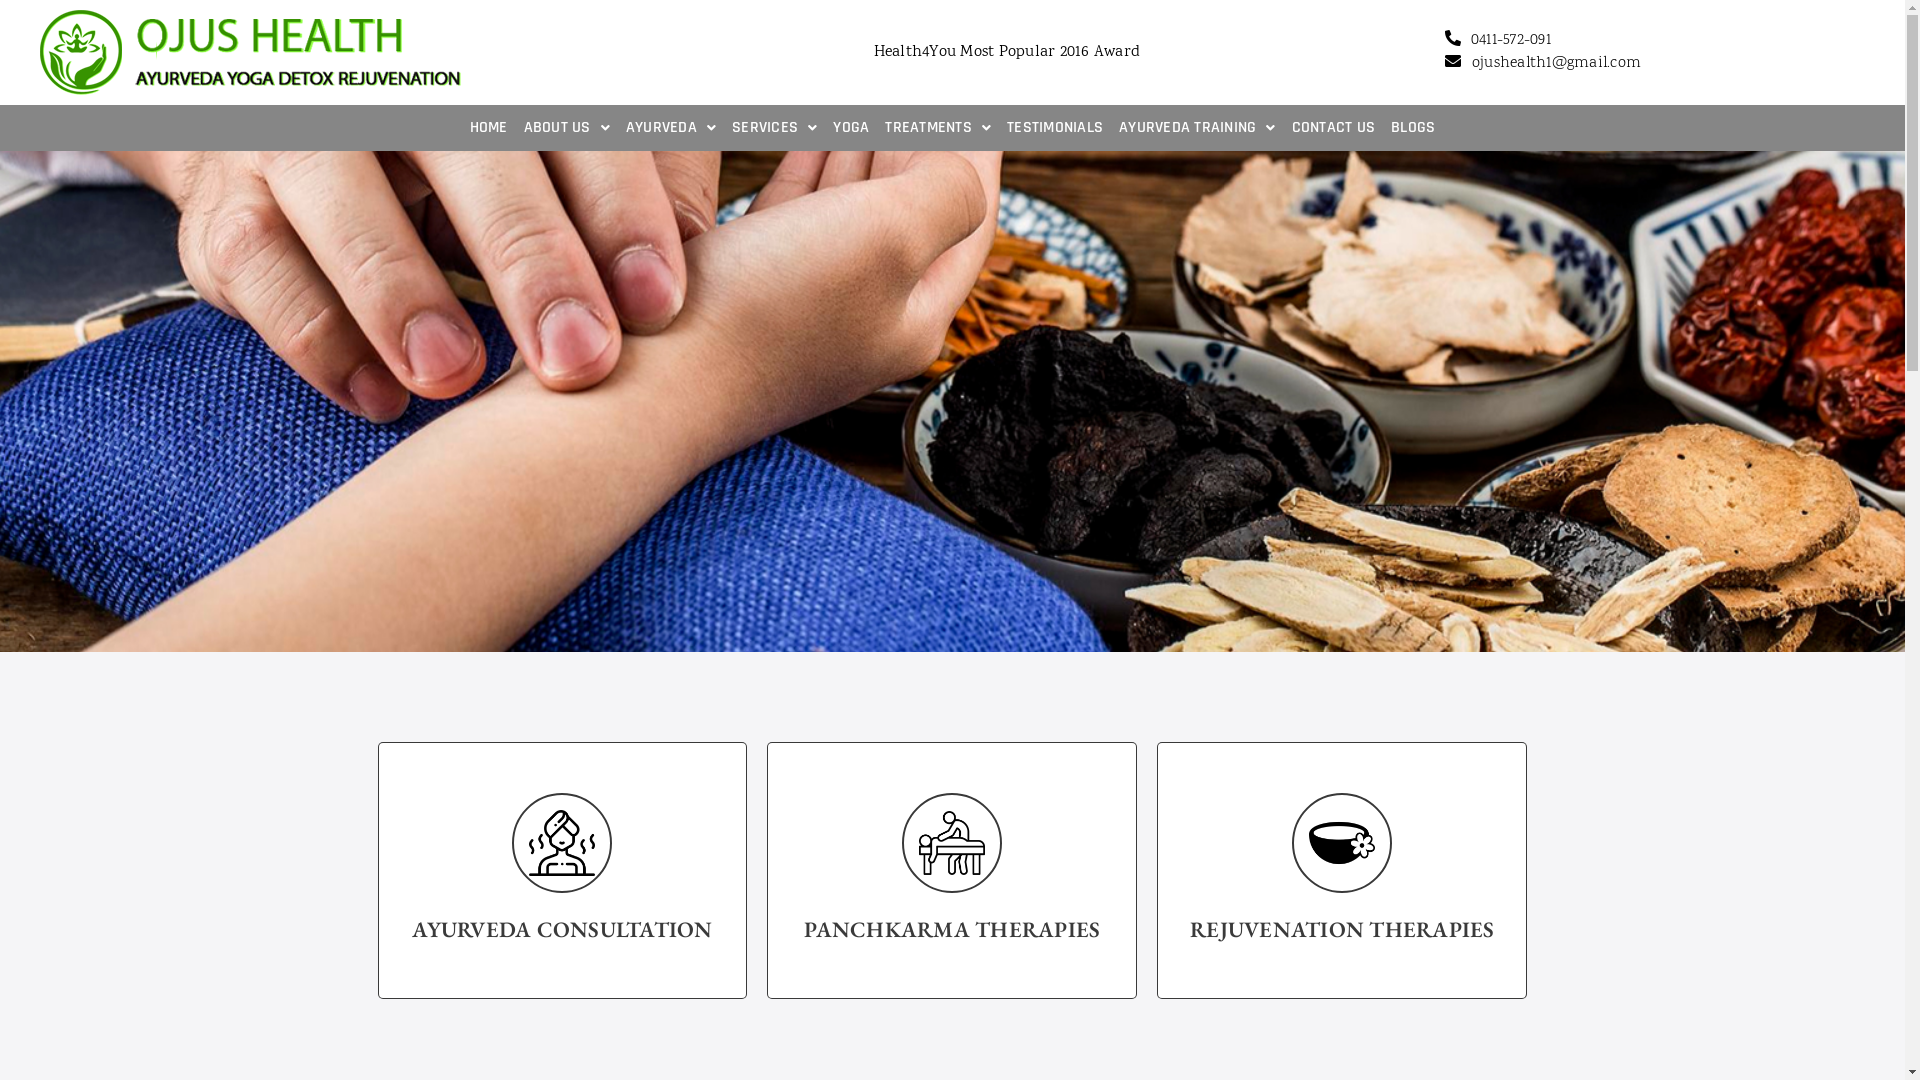 The height and width of the screenshot is (1080, 1920). Describe the element at coordinates (1334, 128) in the screenshot. I see `CONTACT US` at that location.